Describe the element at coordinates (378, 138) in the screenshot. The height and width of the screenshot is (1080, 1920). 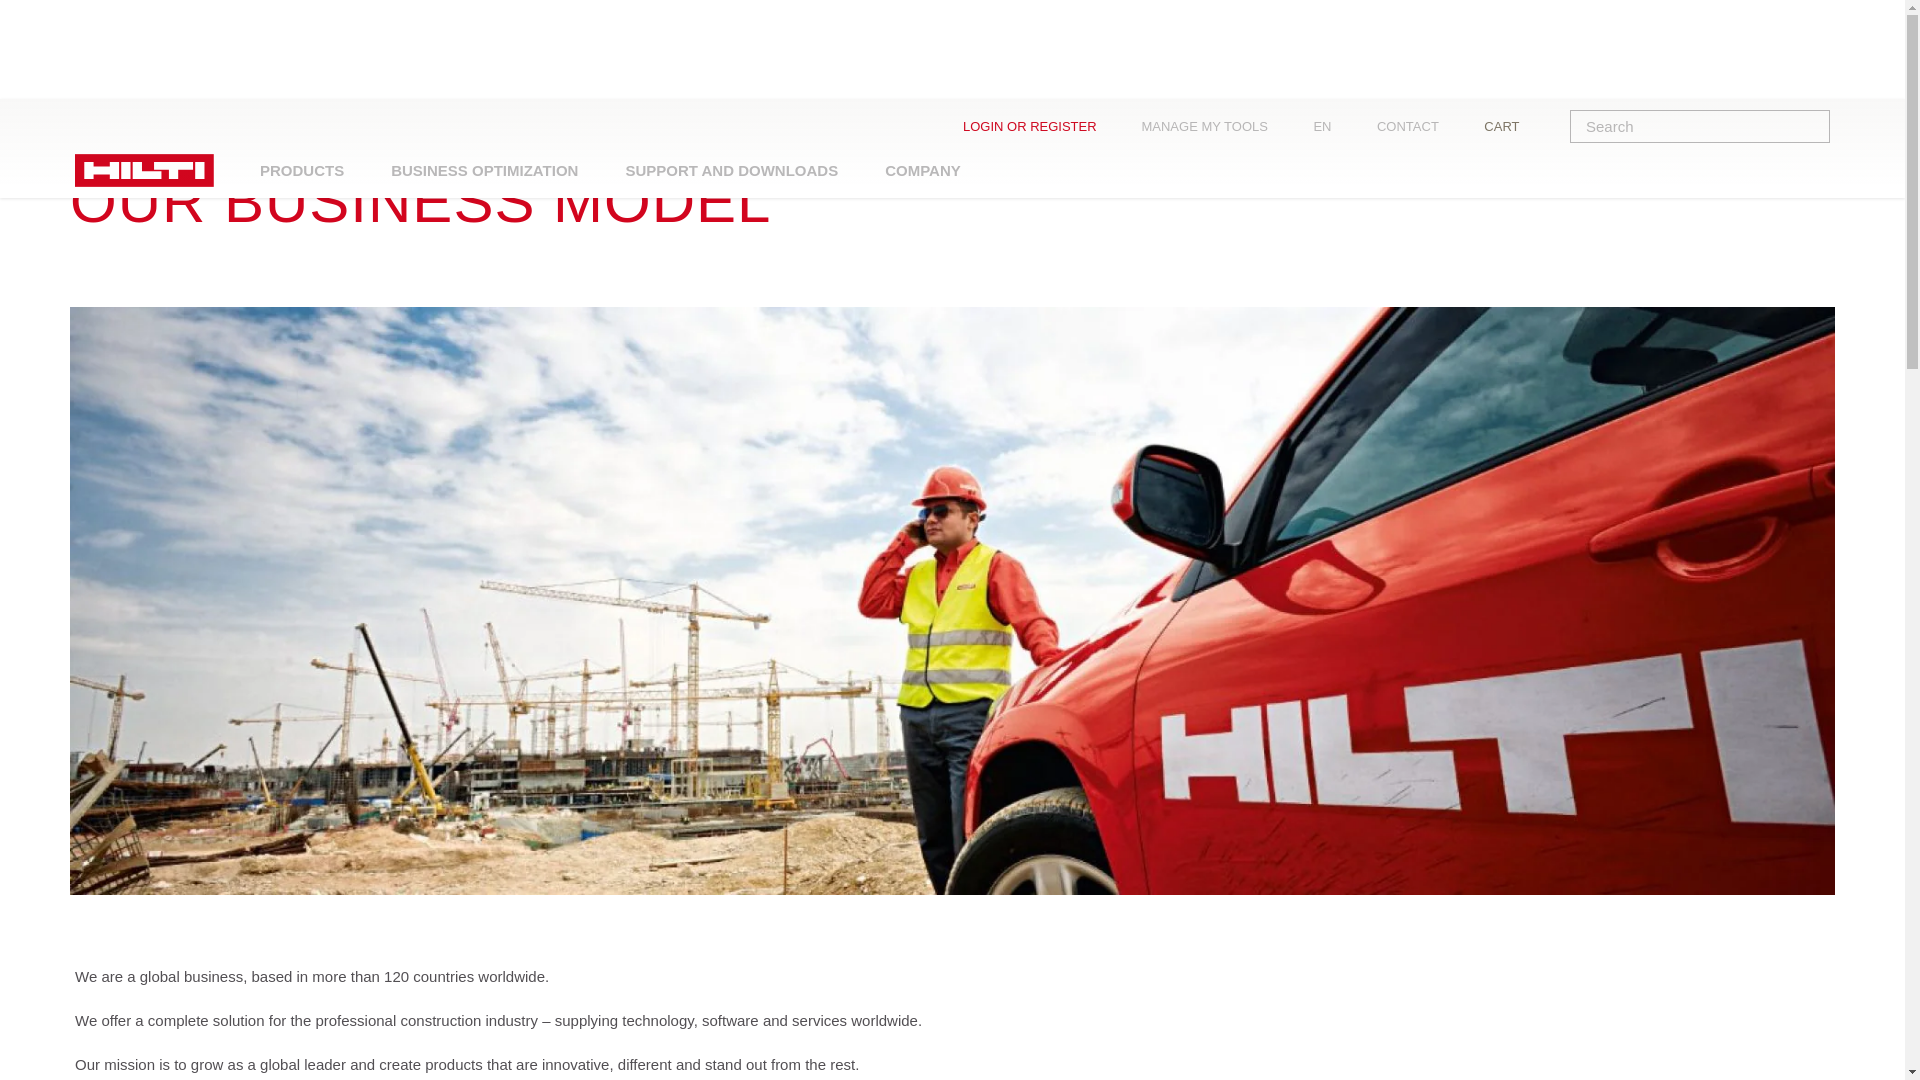
I see `Strategy` at that location.